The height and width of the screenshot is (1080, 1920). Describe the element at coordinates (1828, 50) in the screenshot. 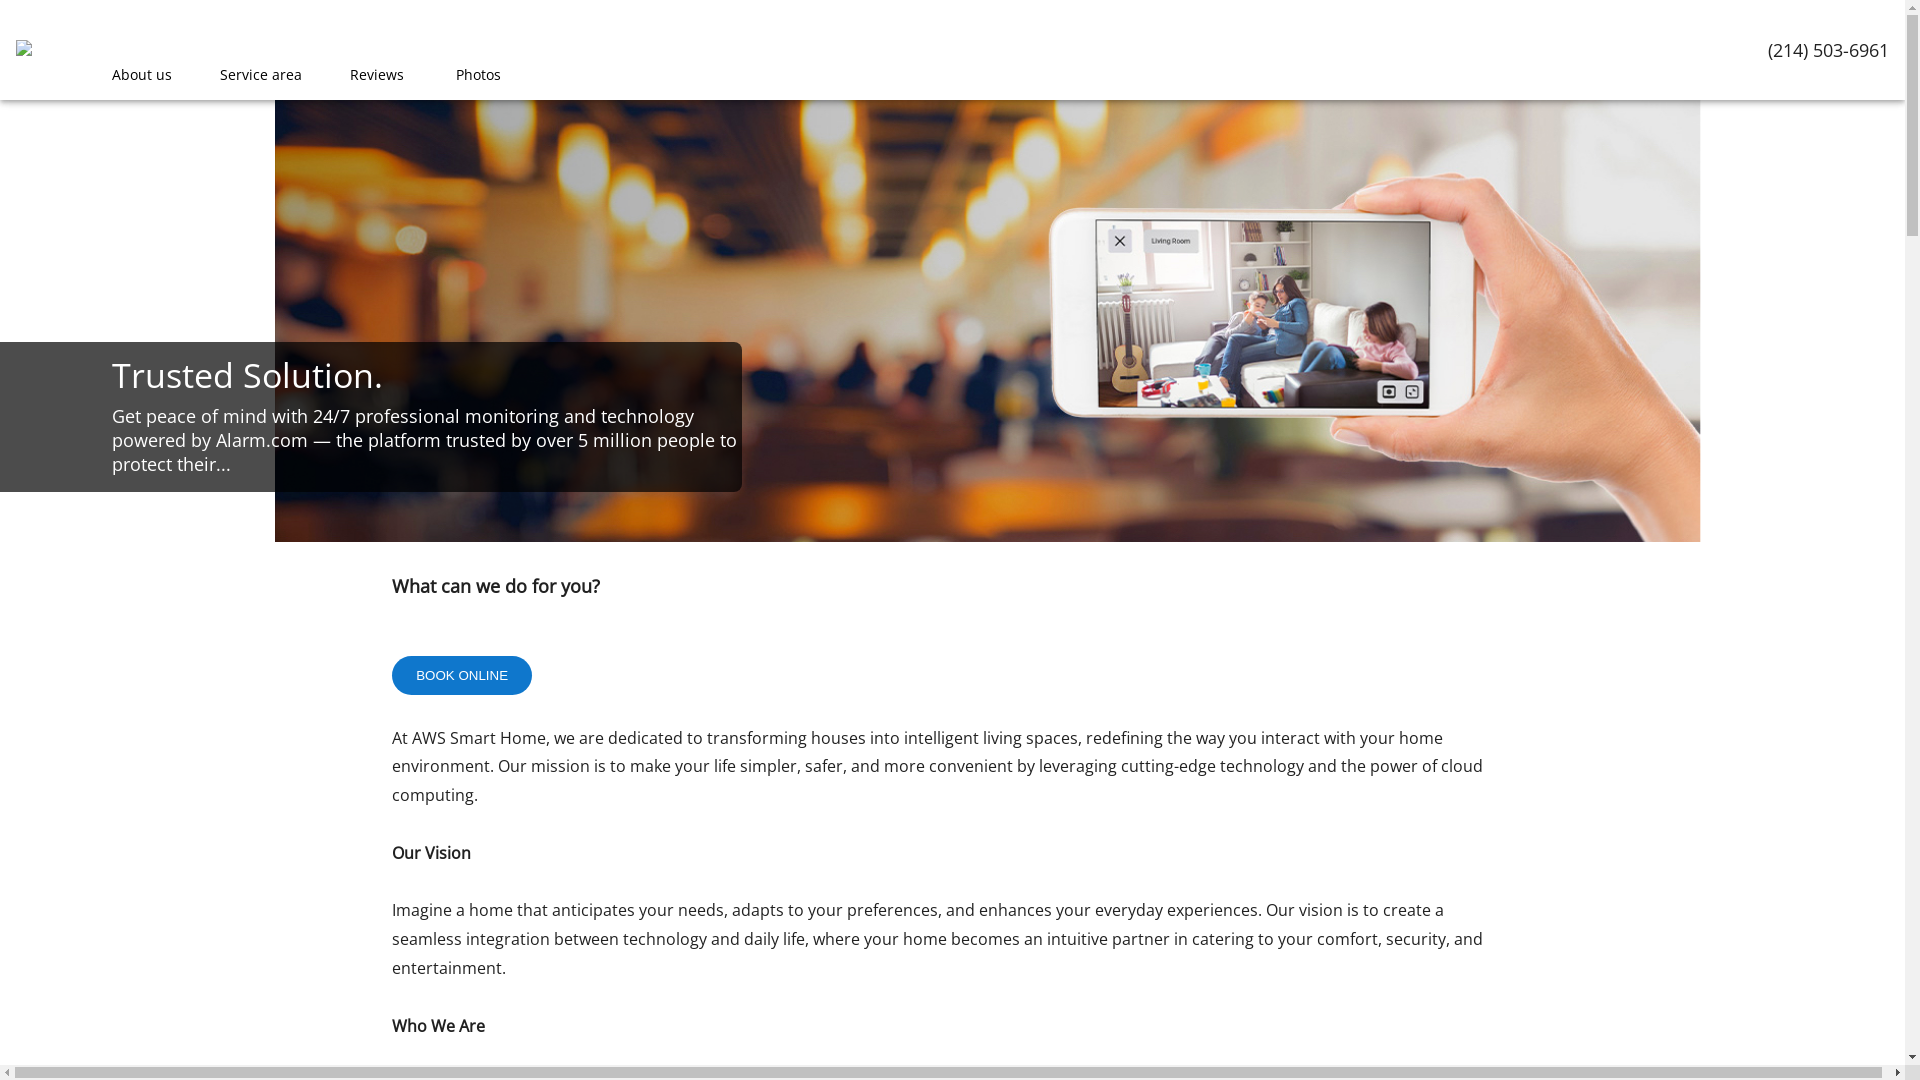

I see `(214) 503-6961` at that location.